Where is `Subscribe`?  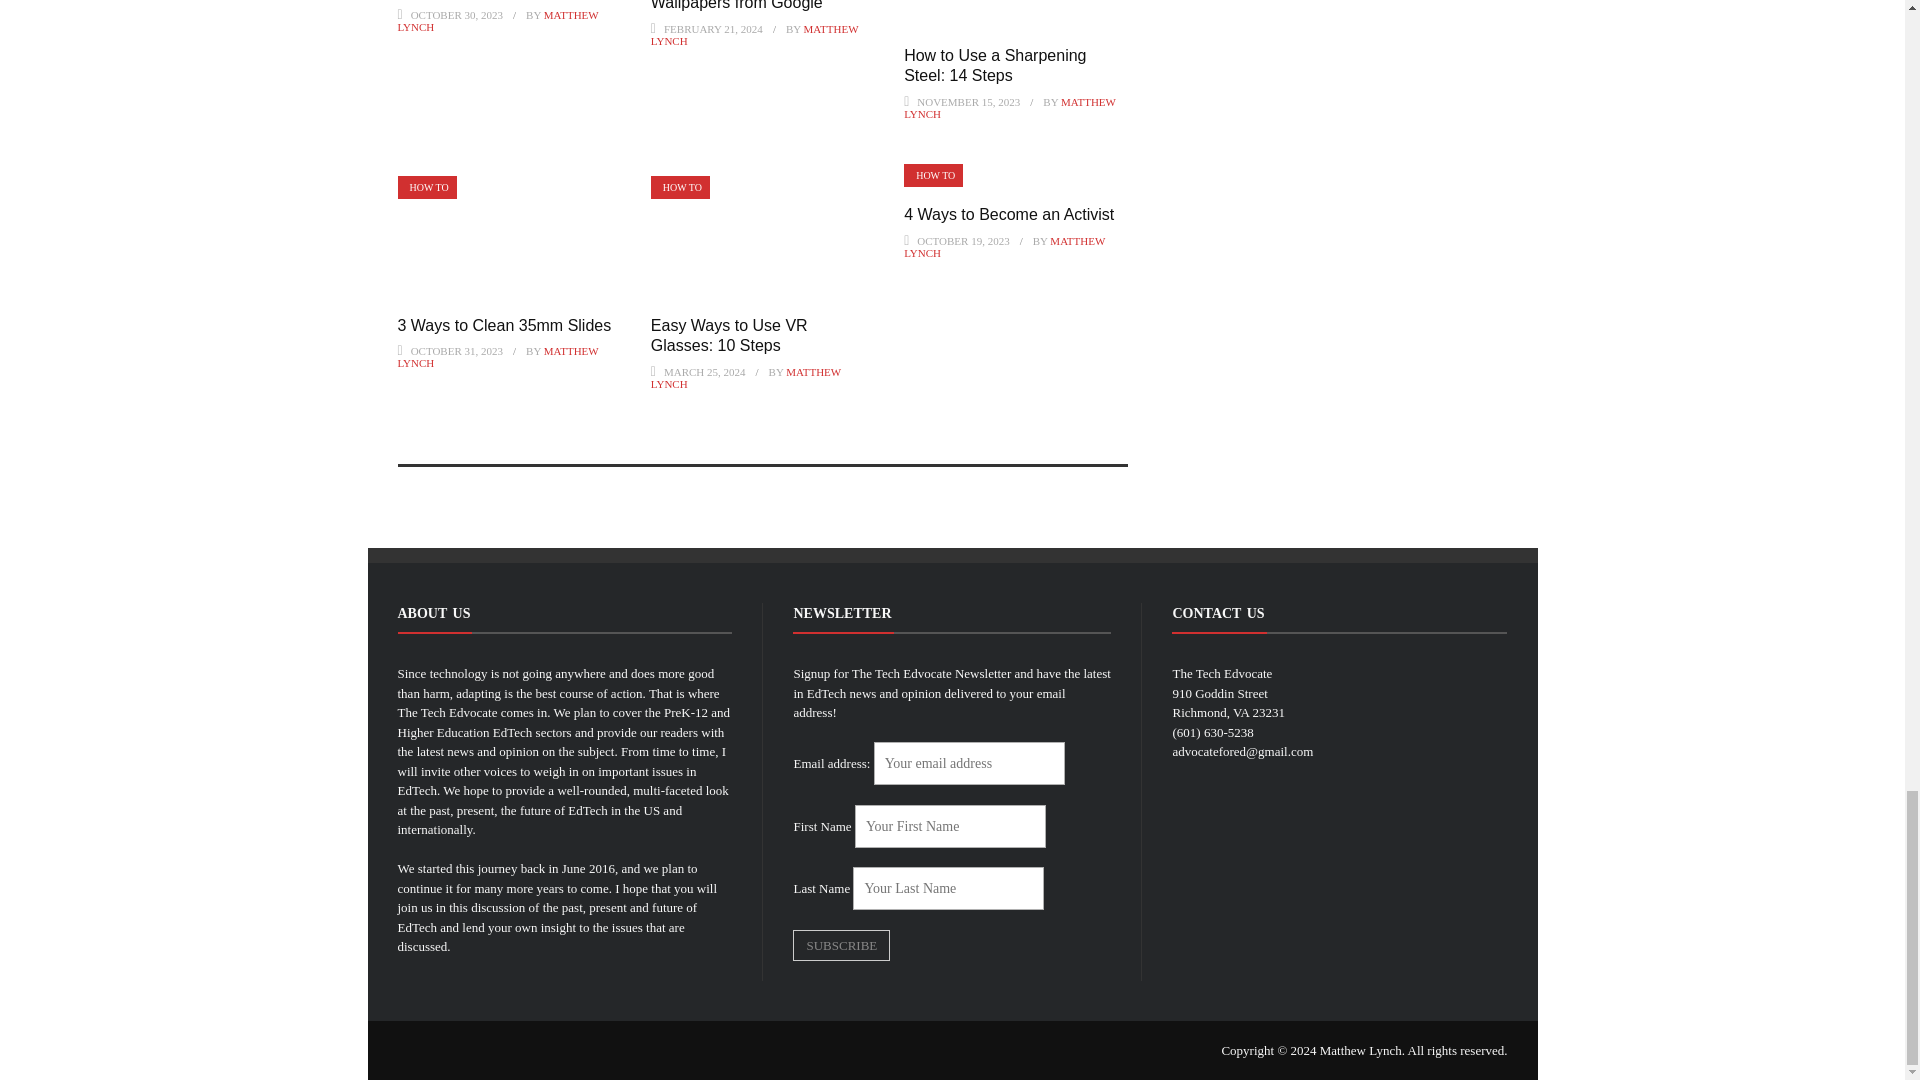
Subscribe is located at coordinates (841, 946).